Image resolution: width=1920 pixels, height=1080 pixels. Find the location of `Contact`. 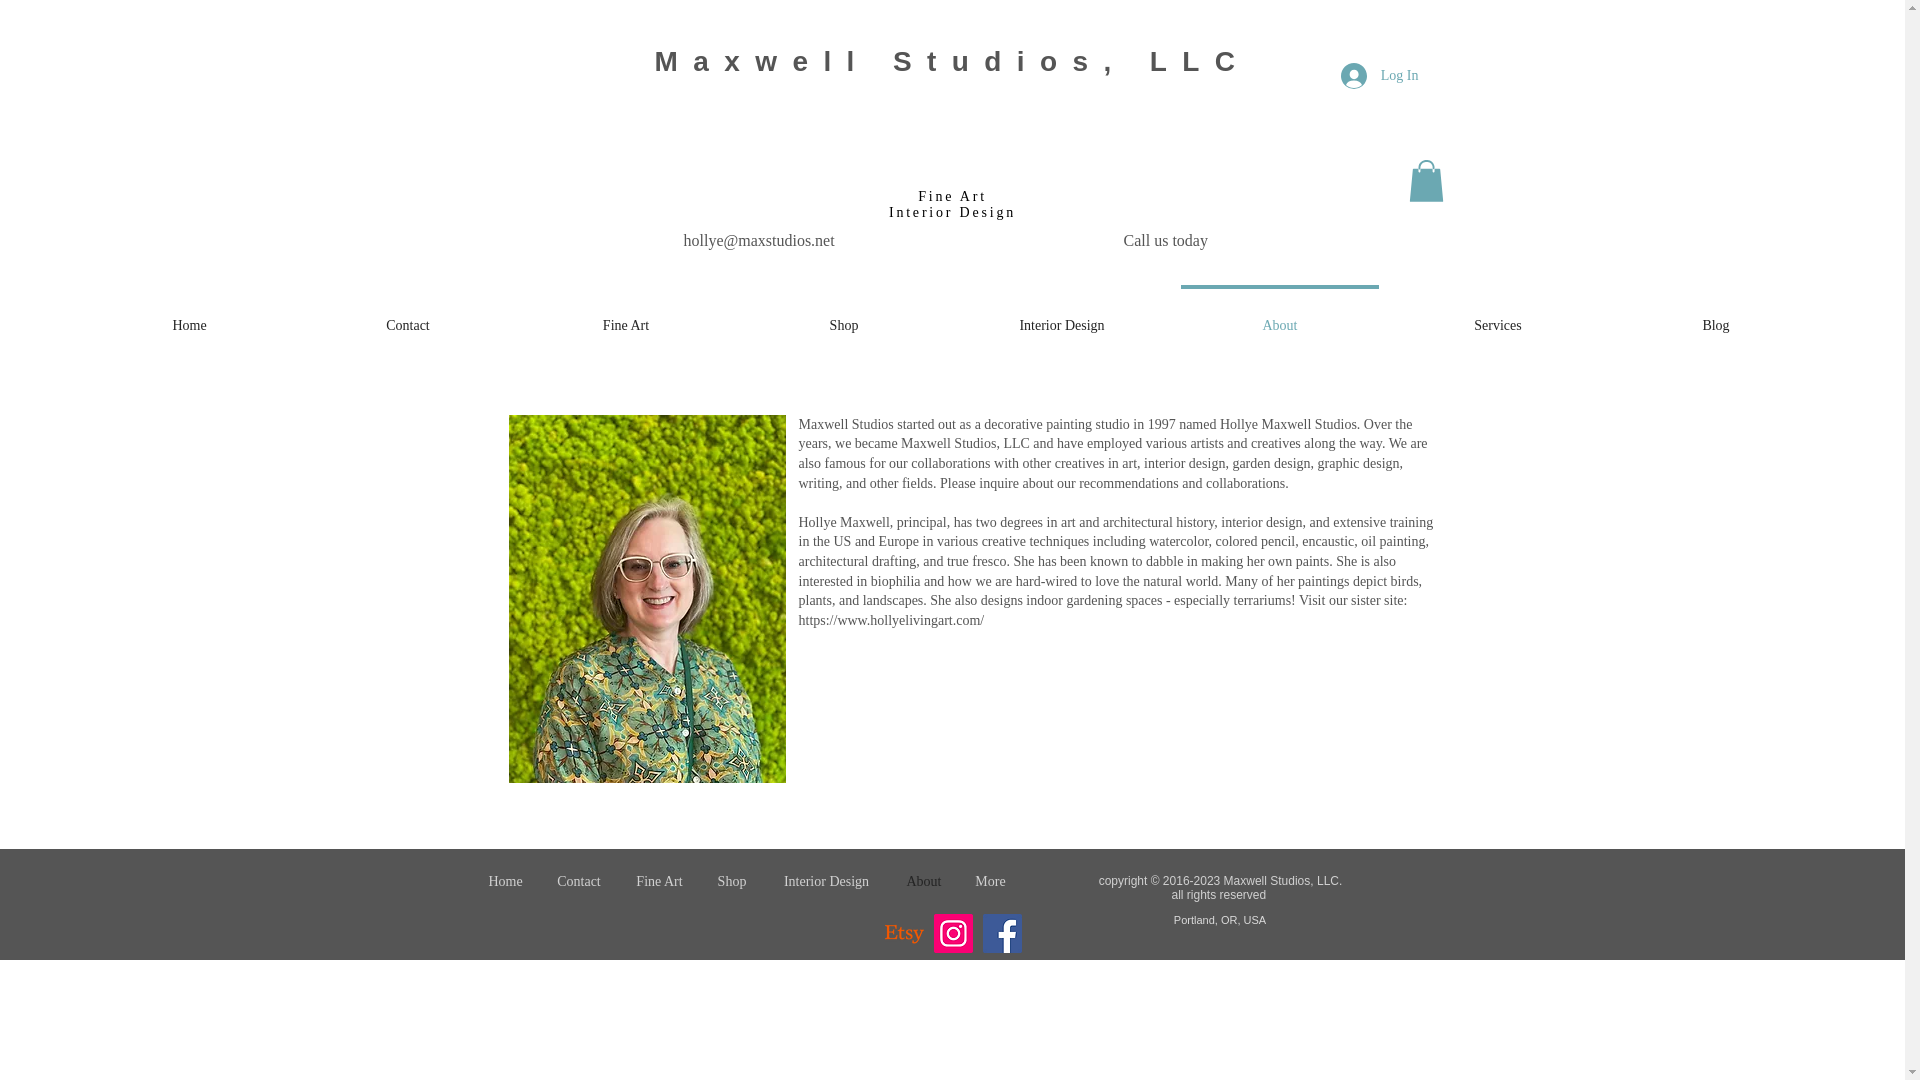

Contact is located at coordinates (408, 316).